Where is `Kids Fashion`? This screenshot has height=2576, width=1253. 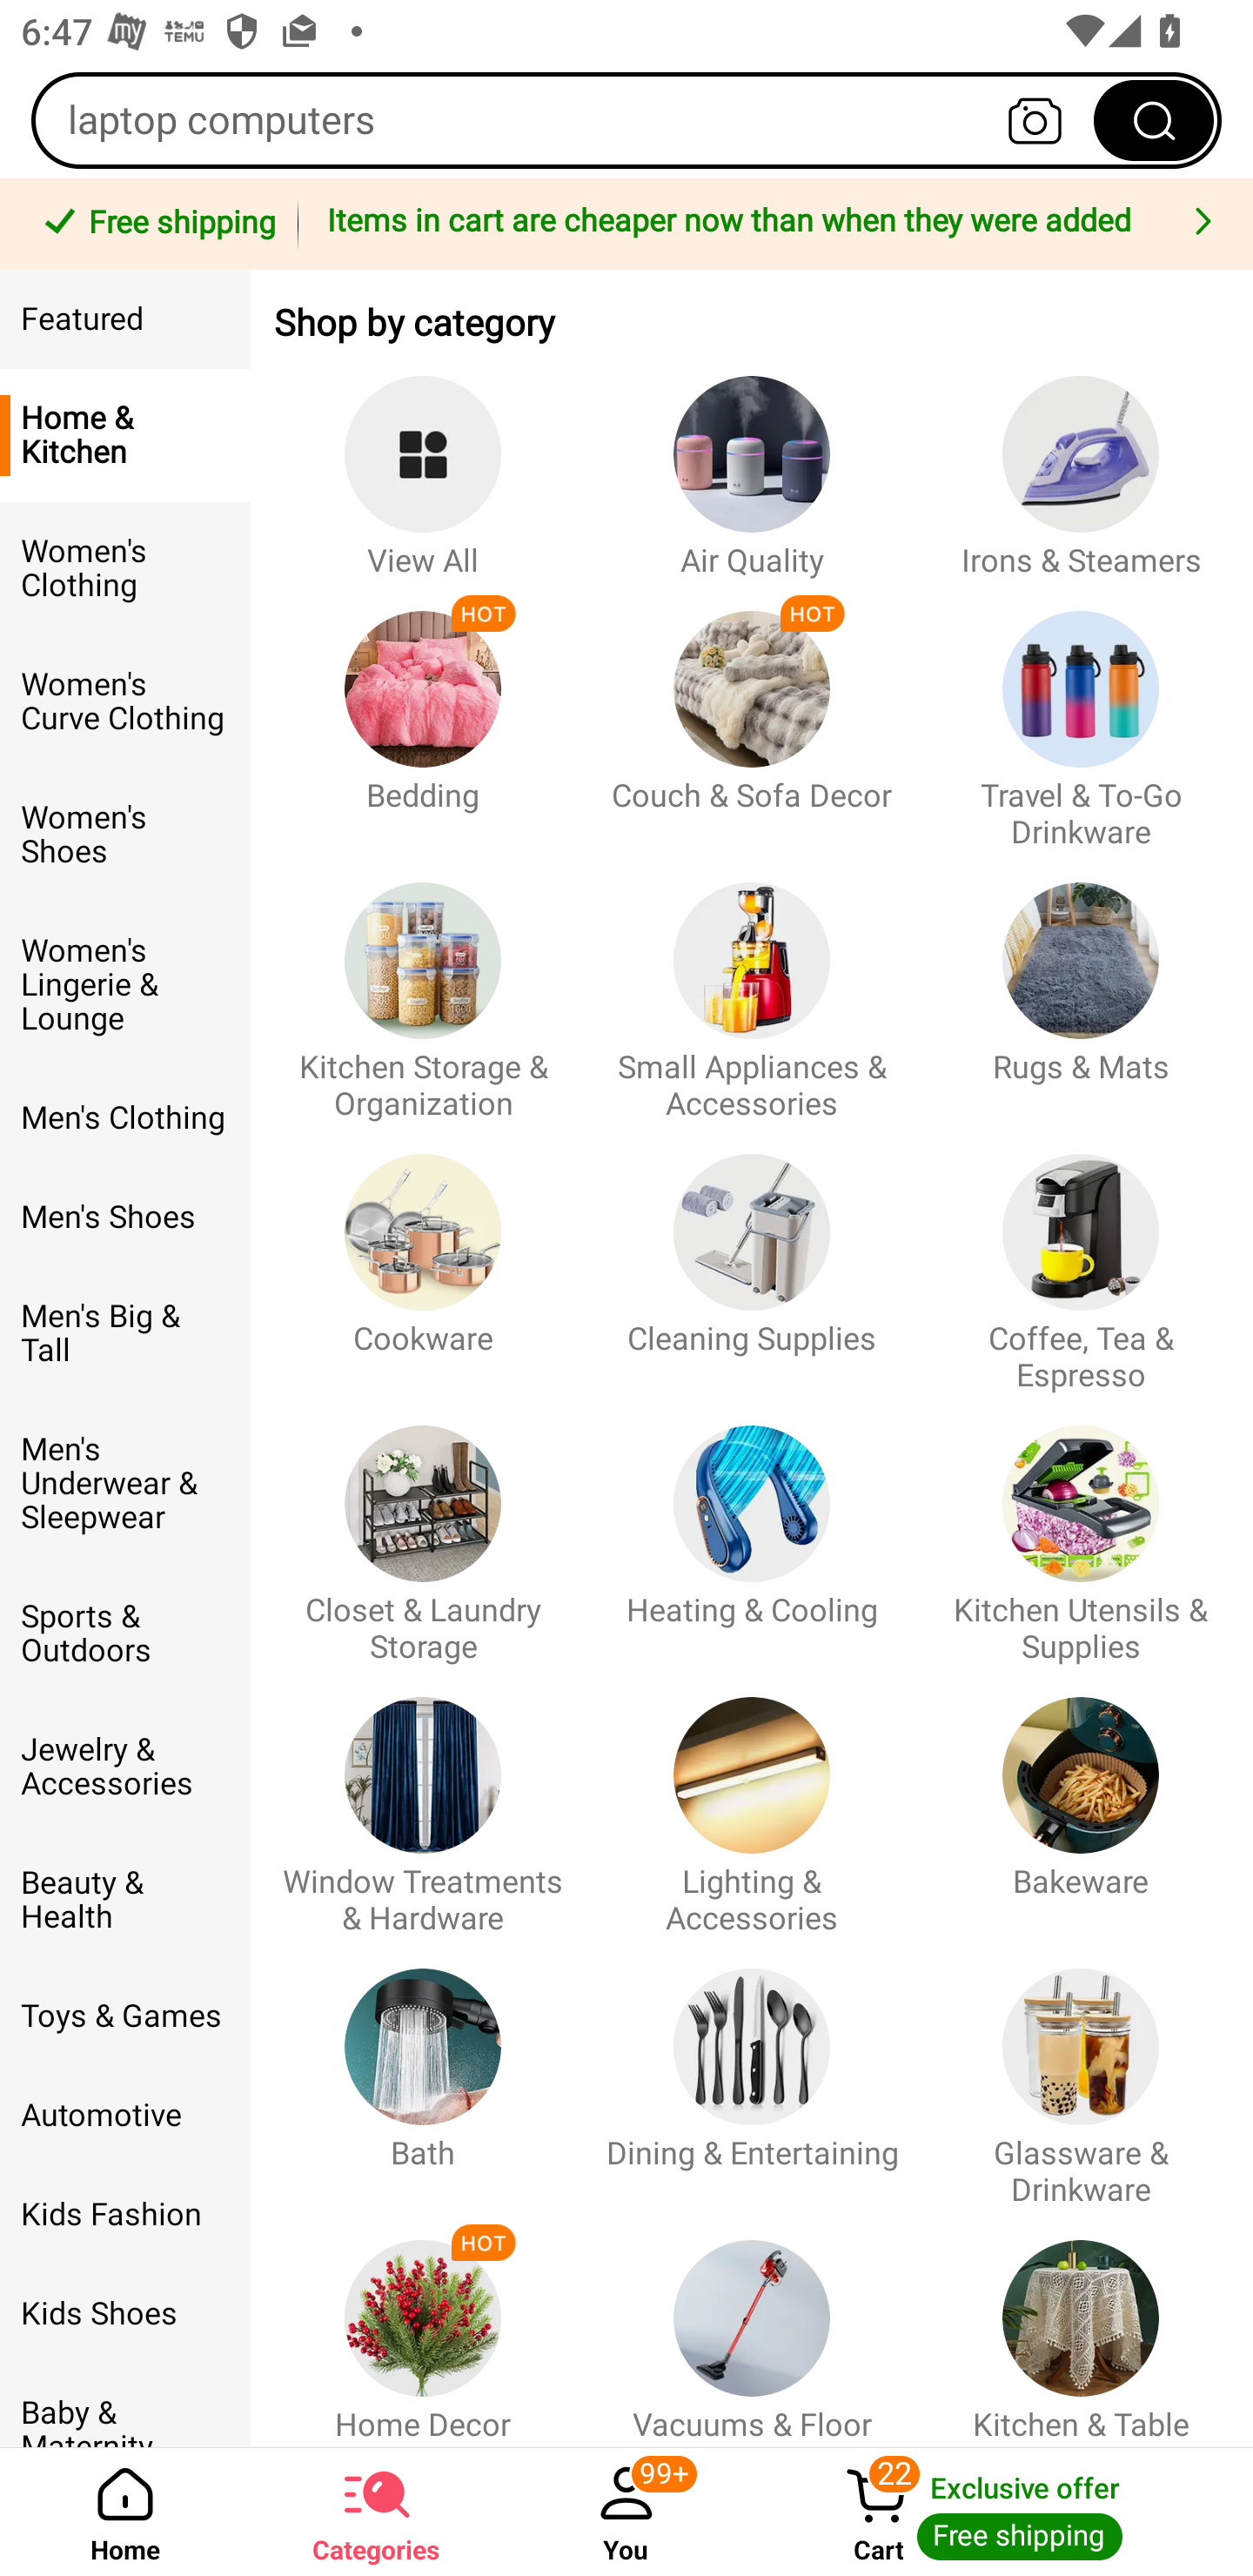
Kids Fashion is located at coordinates (125, 2215).